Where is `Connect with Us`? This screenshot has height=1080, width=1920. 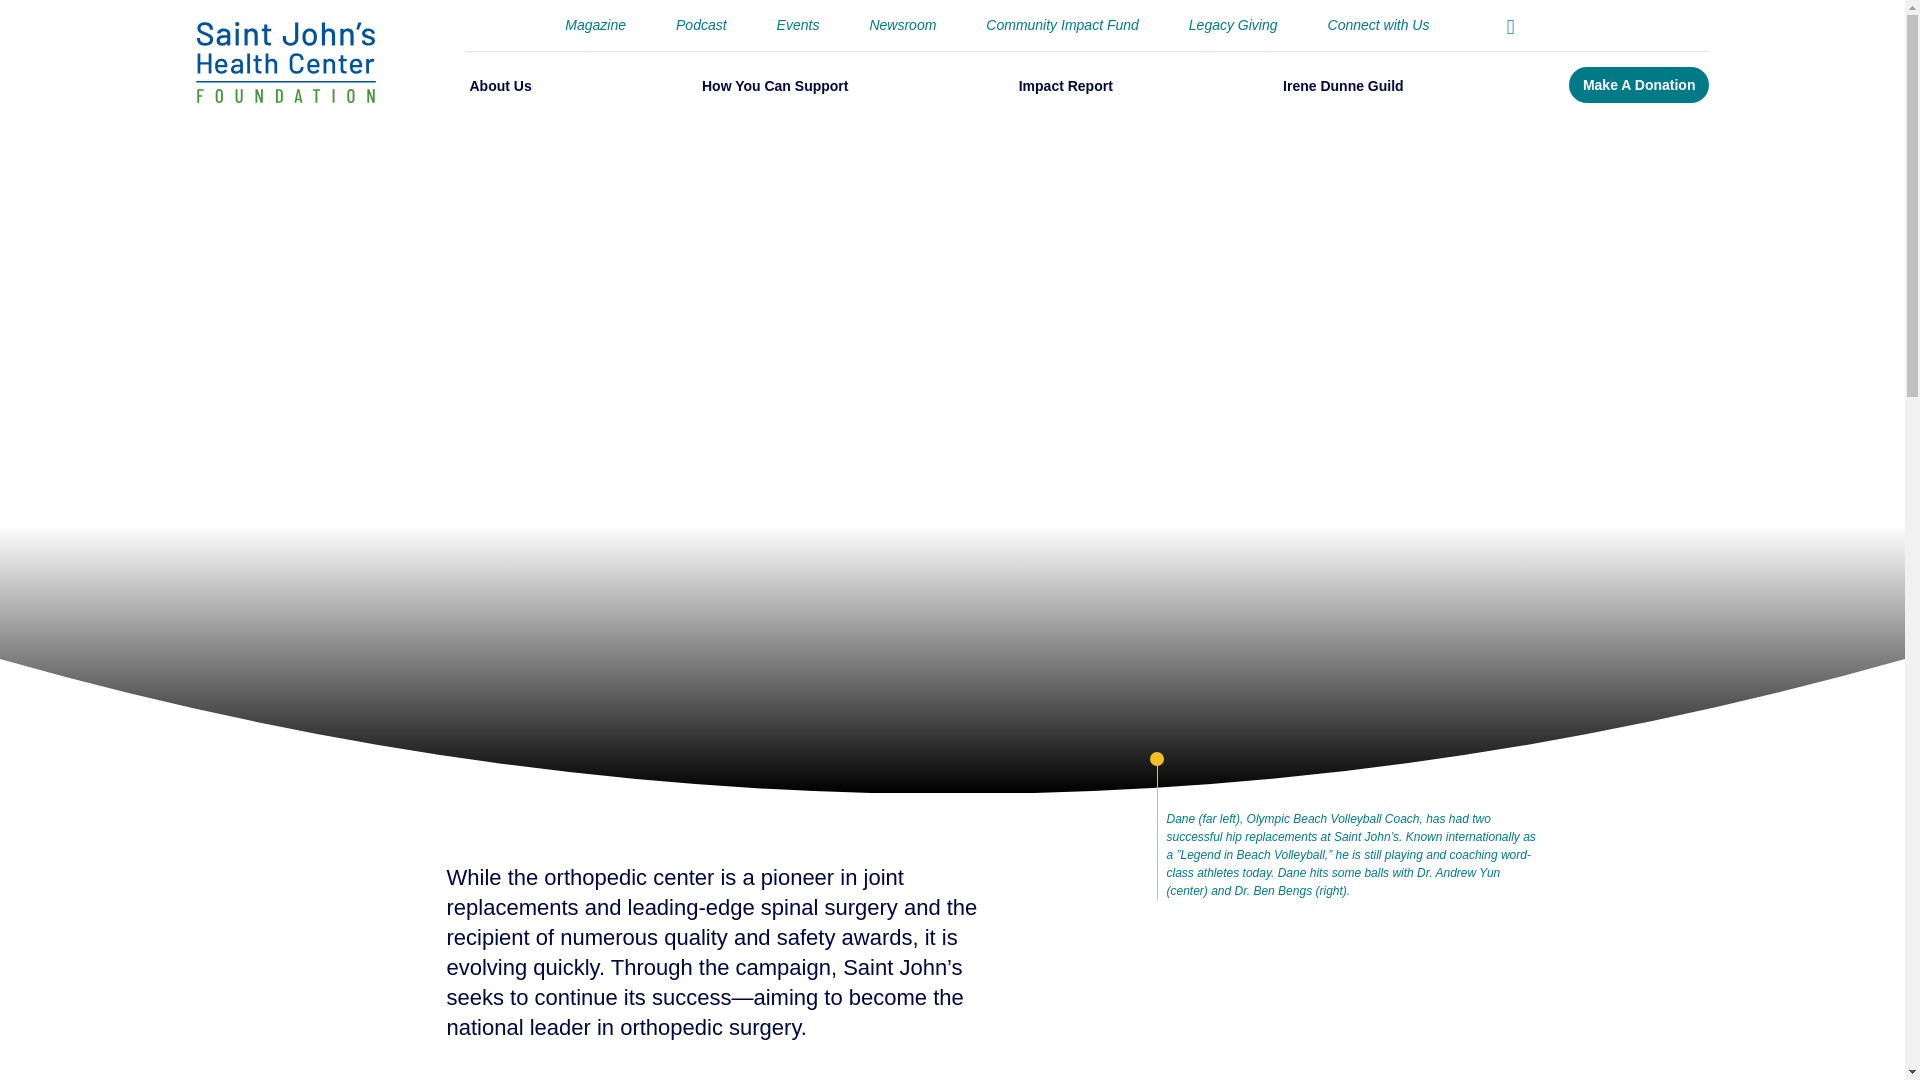 Connect with Us is located at coordinates (1379, 25).